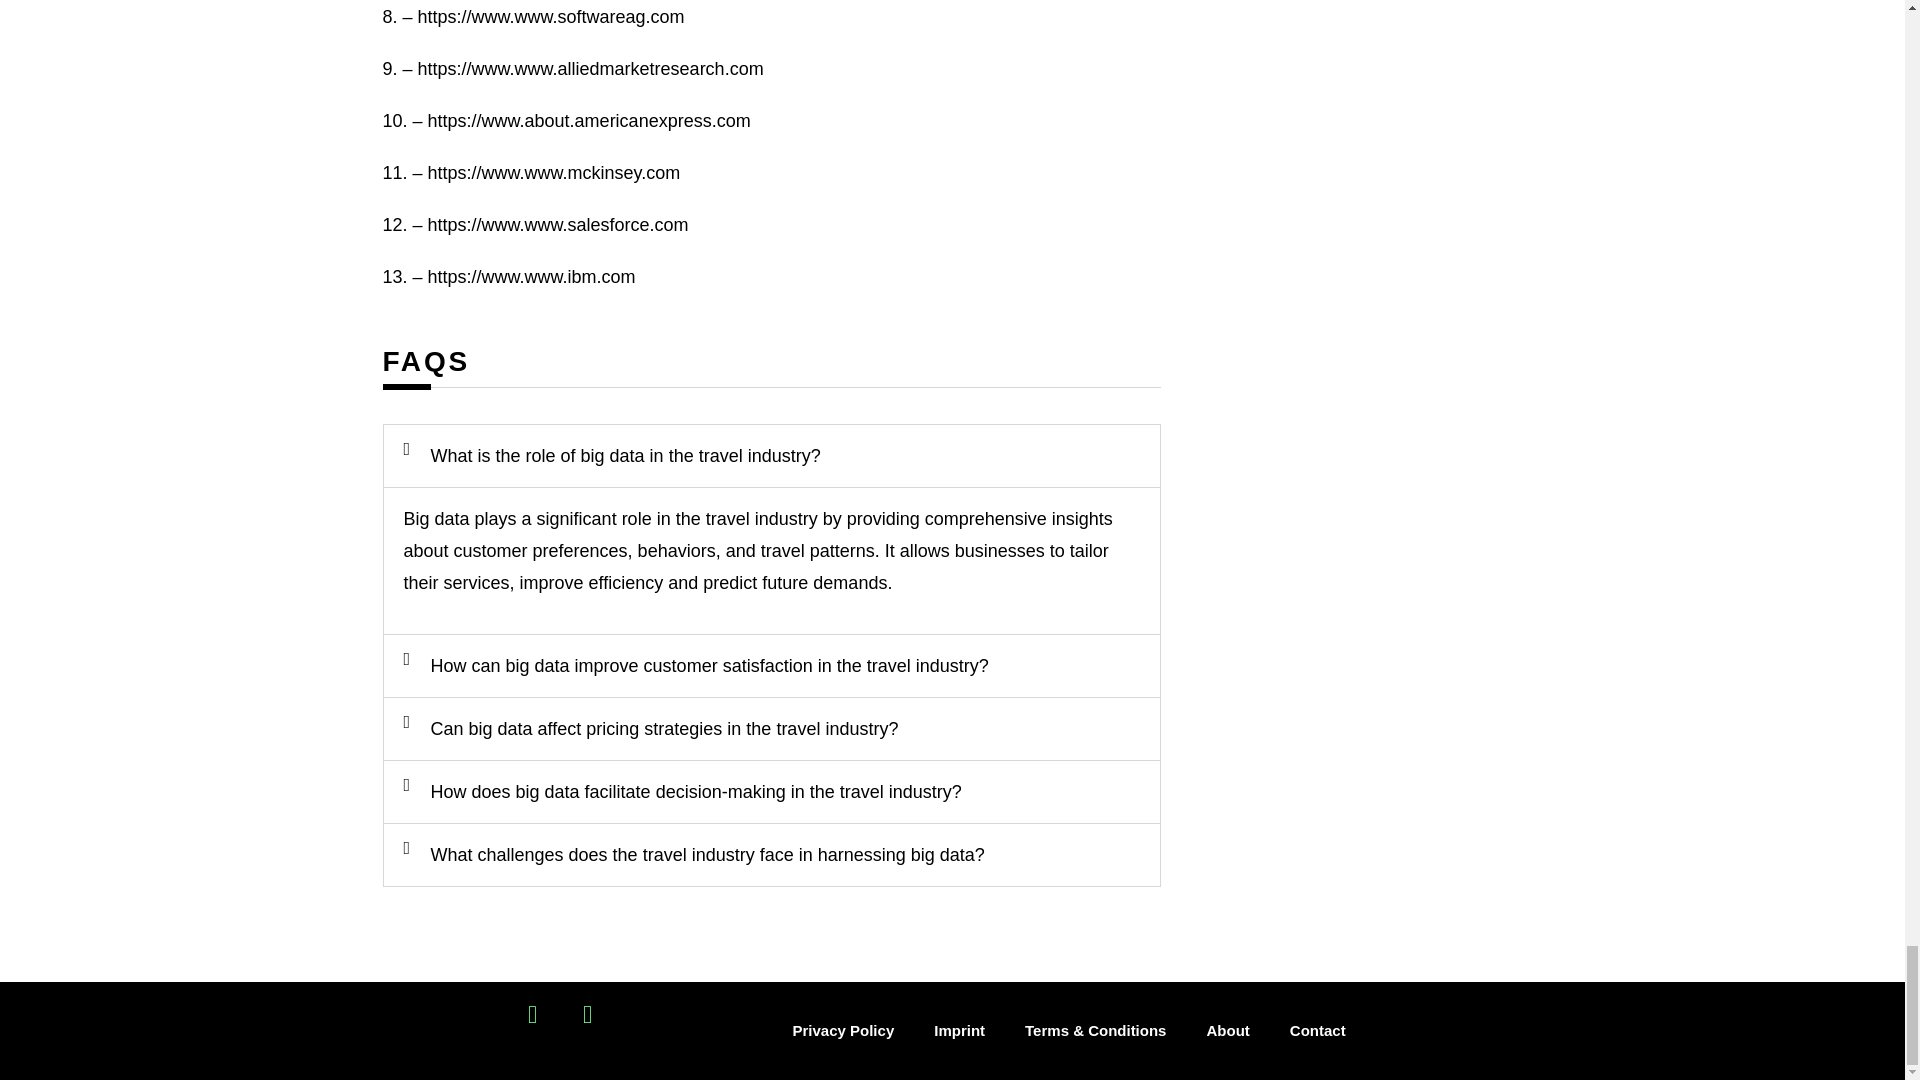  Describe the element at coordinates (842, 1030) in the screenshot. I see `Privacy Policy` at that location.